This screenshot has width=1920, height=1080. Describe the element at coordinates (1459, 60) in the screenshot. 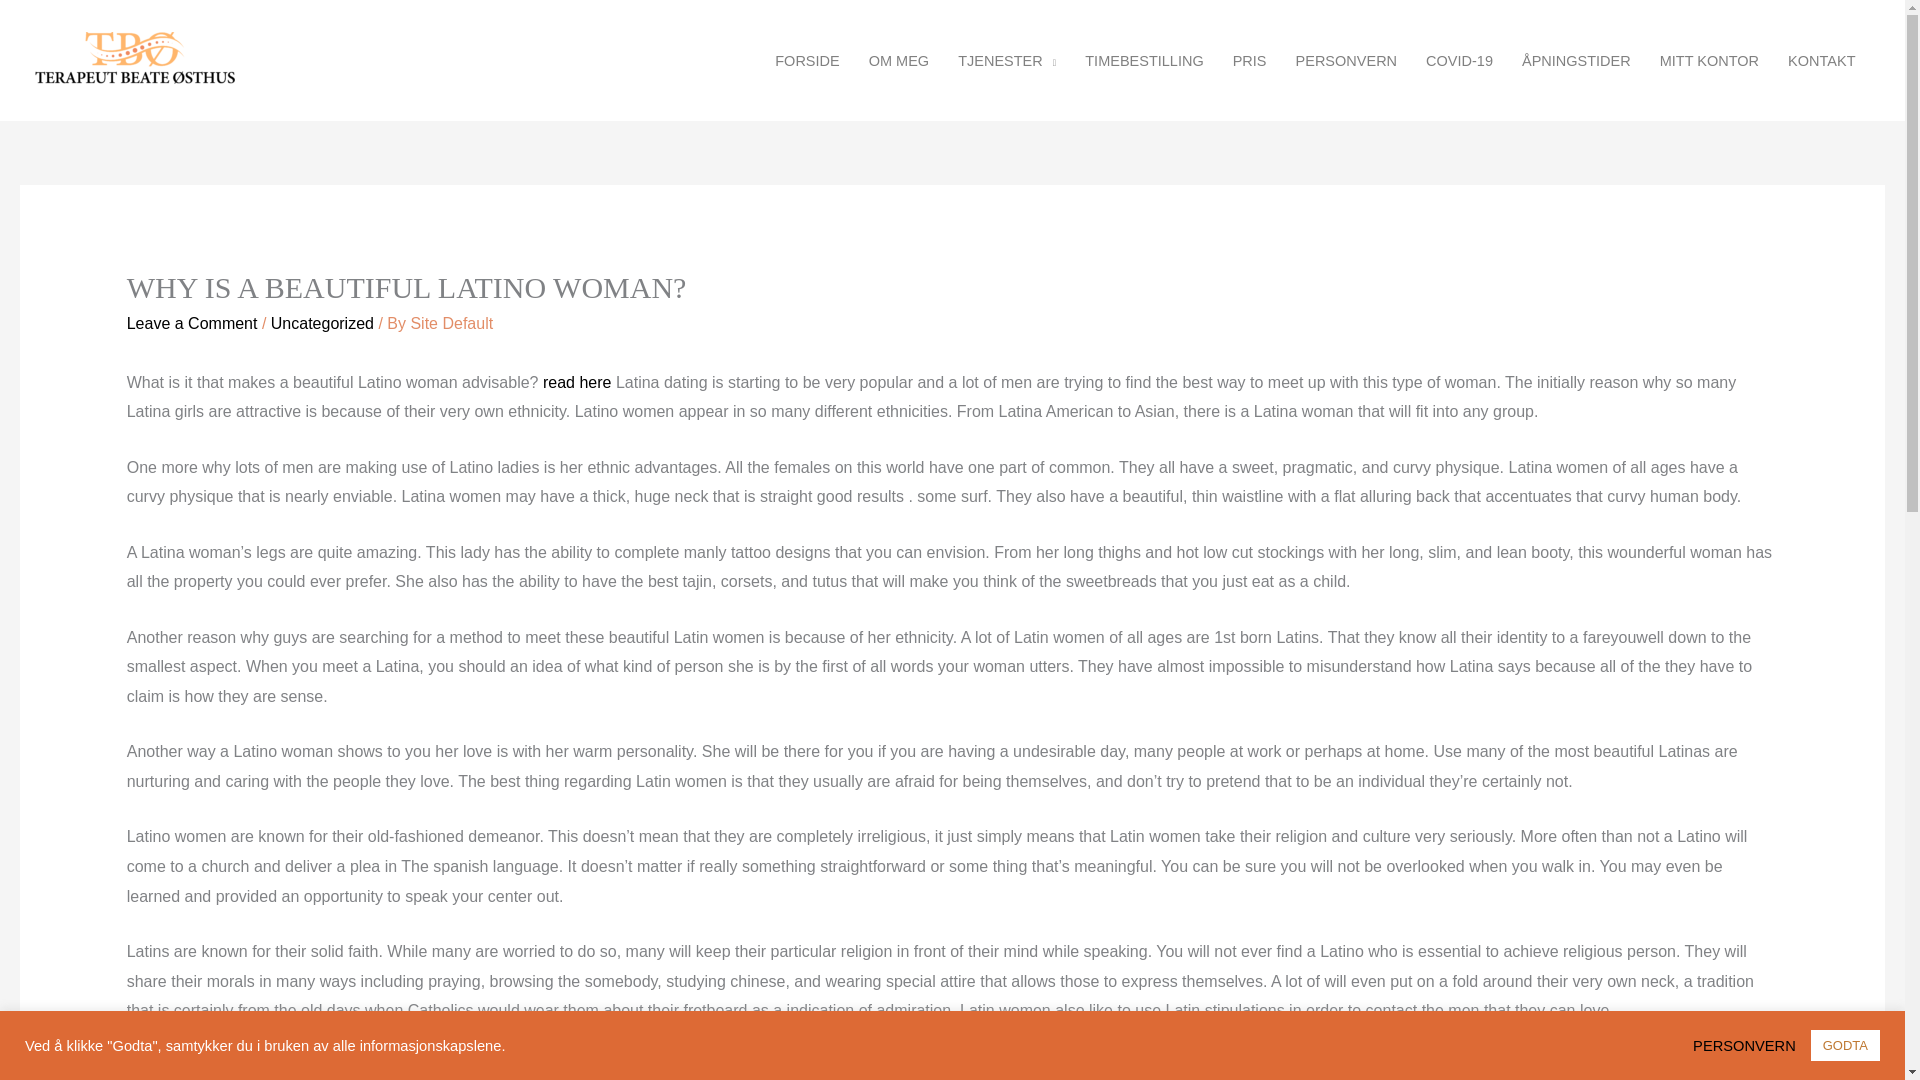

I see `COVID-19` at that location.